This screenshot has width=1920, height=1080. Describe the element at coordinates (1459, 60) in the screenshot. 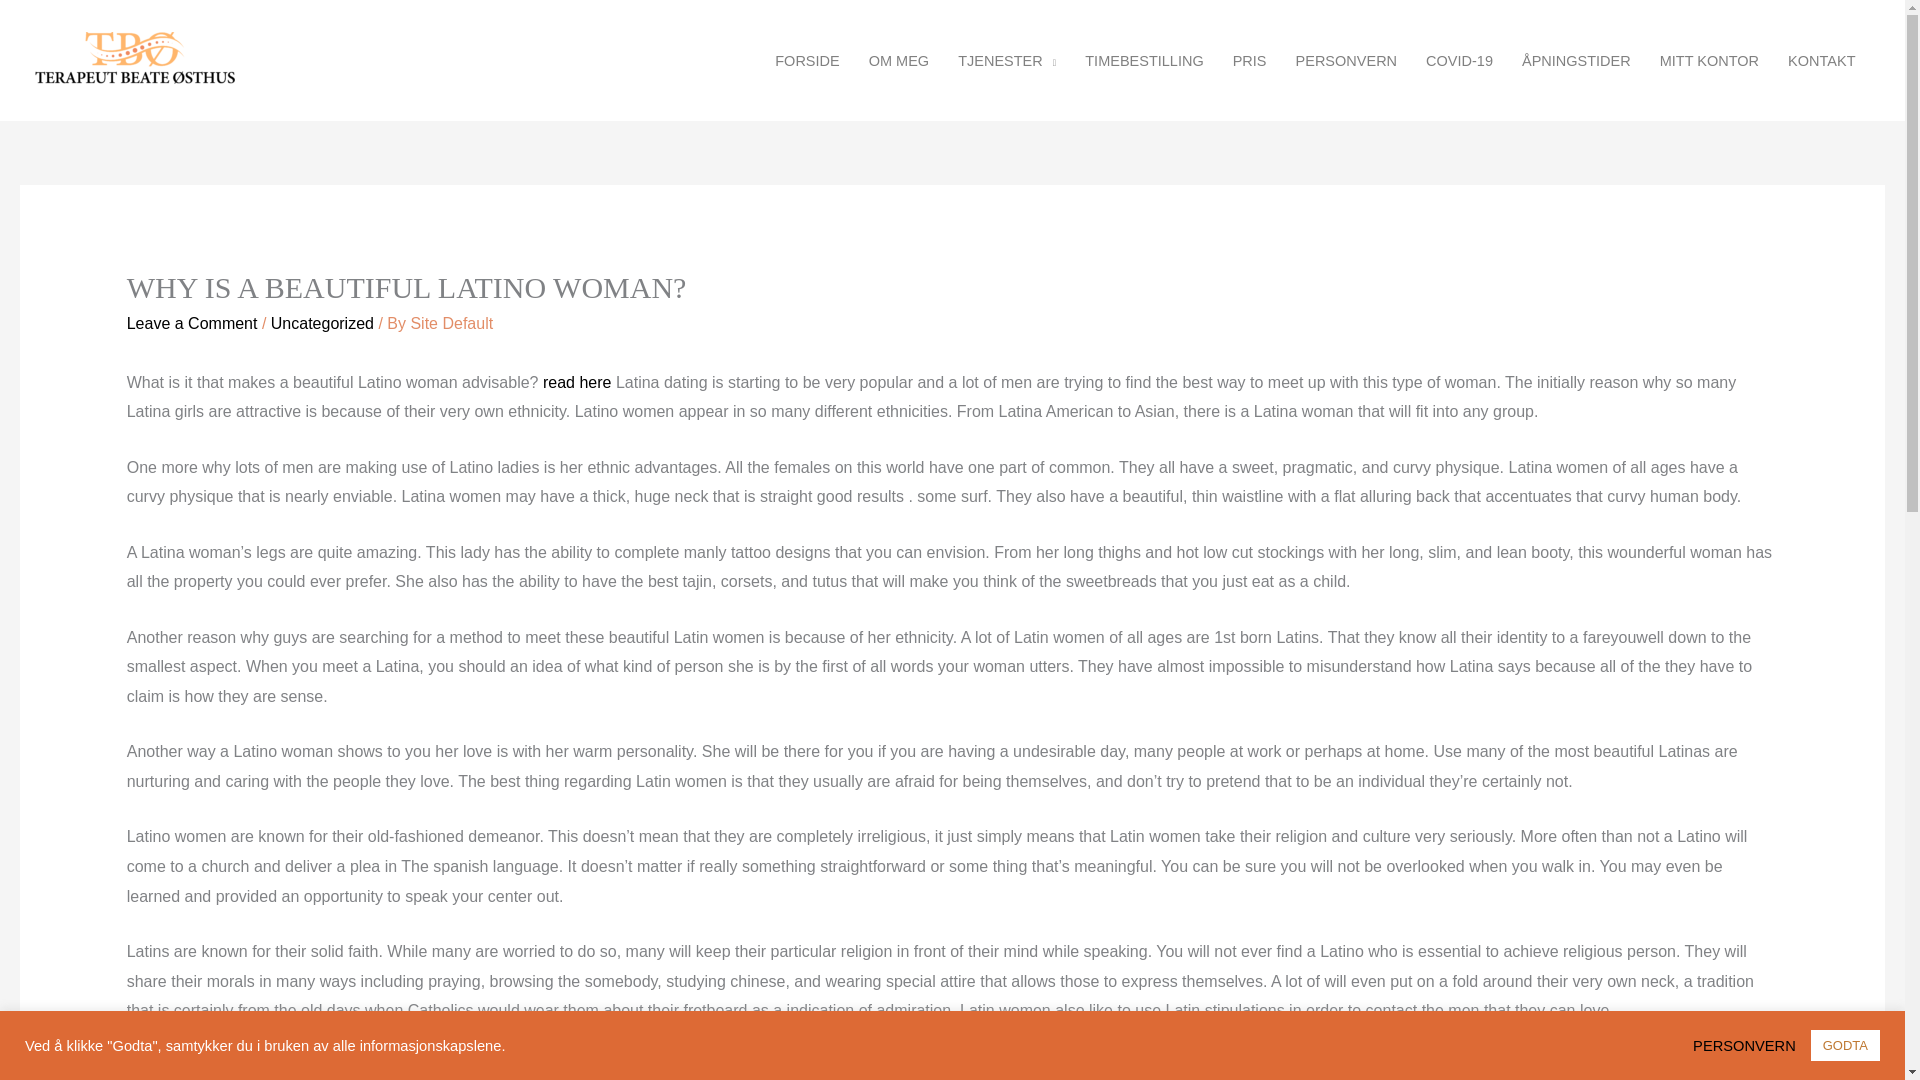

I see `COVID-19` at that location.